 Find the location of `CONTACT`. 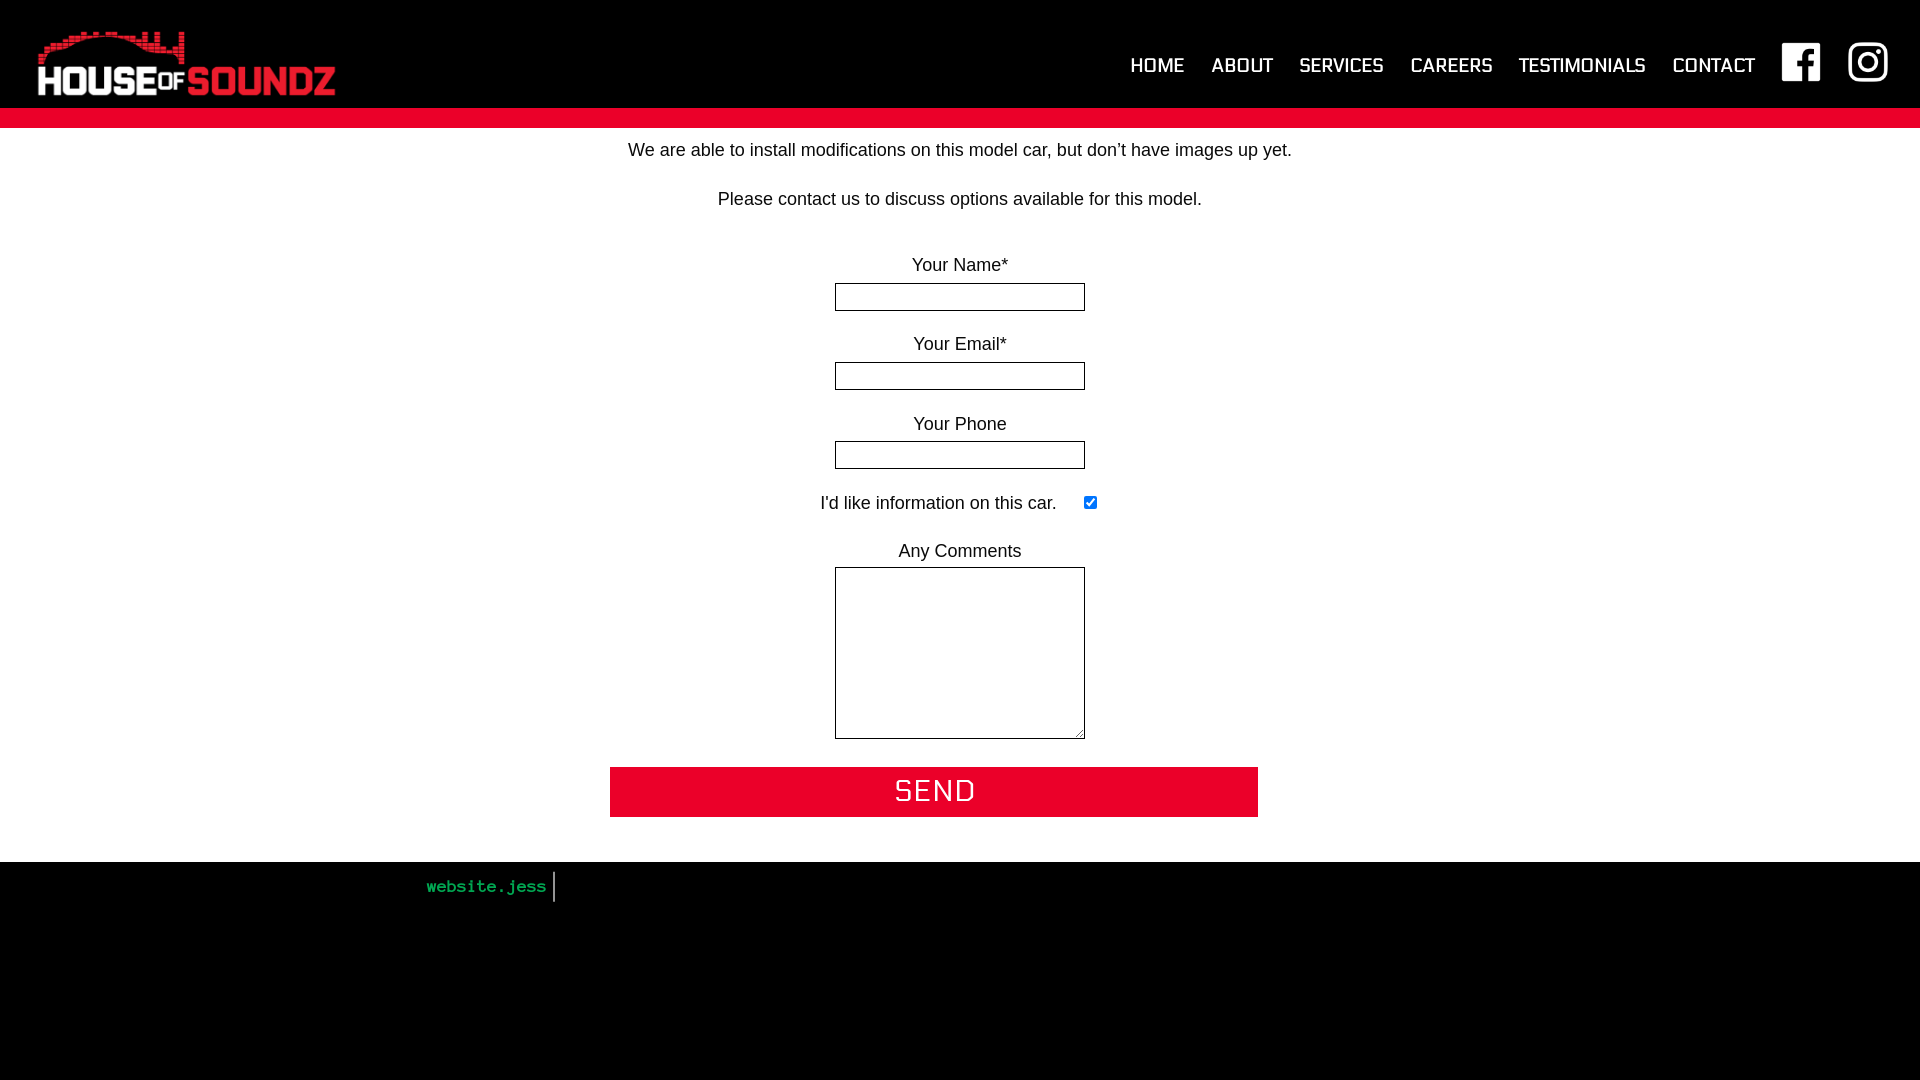

CONTACT is located at coordinates (1713, 84).